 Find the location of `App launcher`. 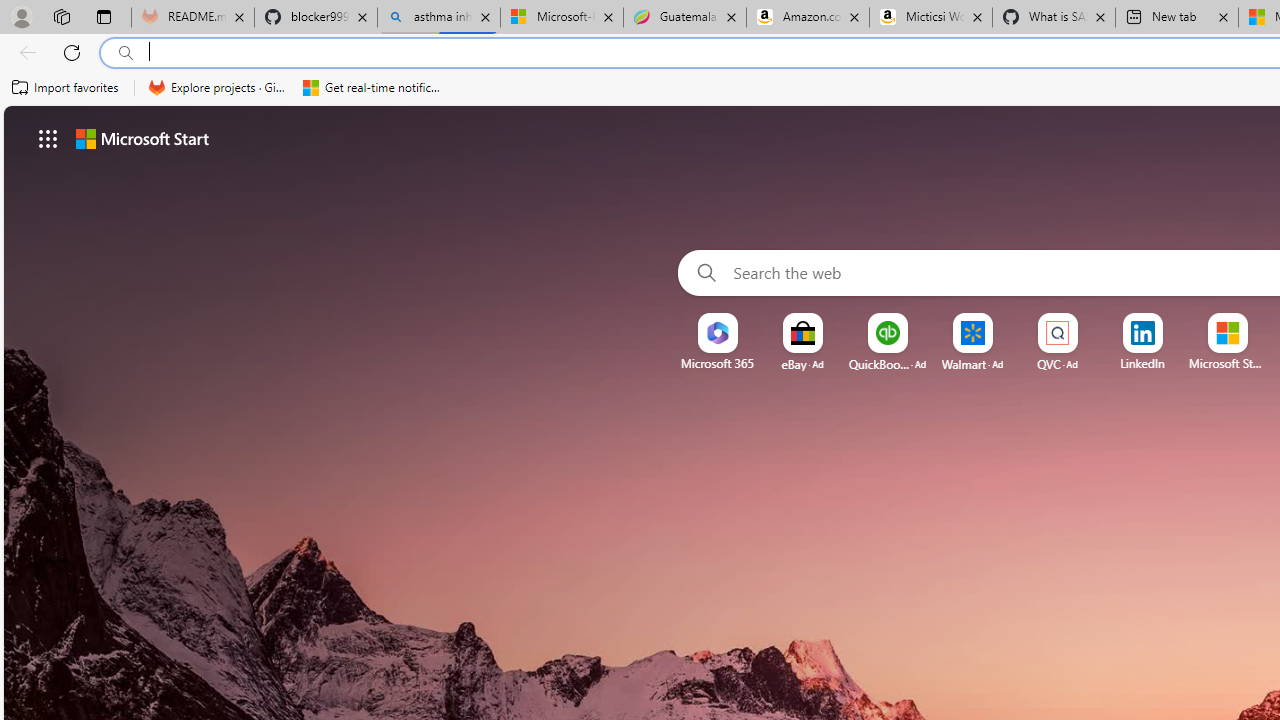

App launcher is located at coordinates (48, 138).